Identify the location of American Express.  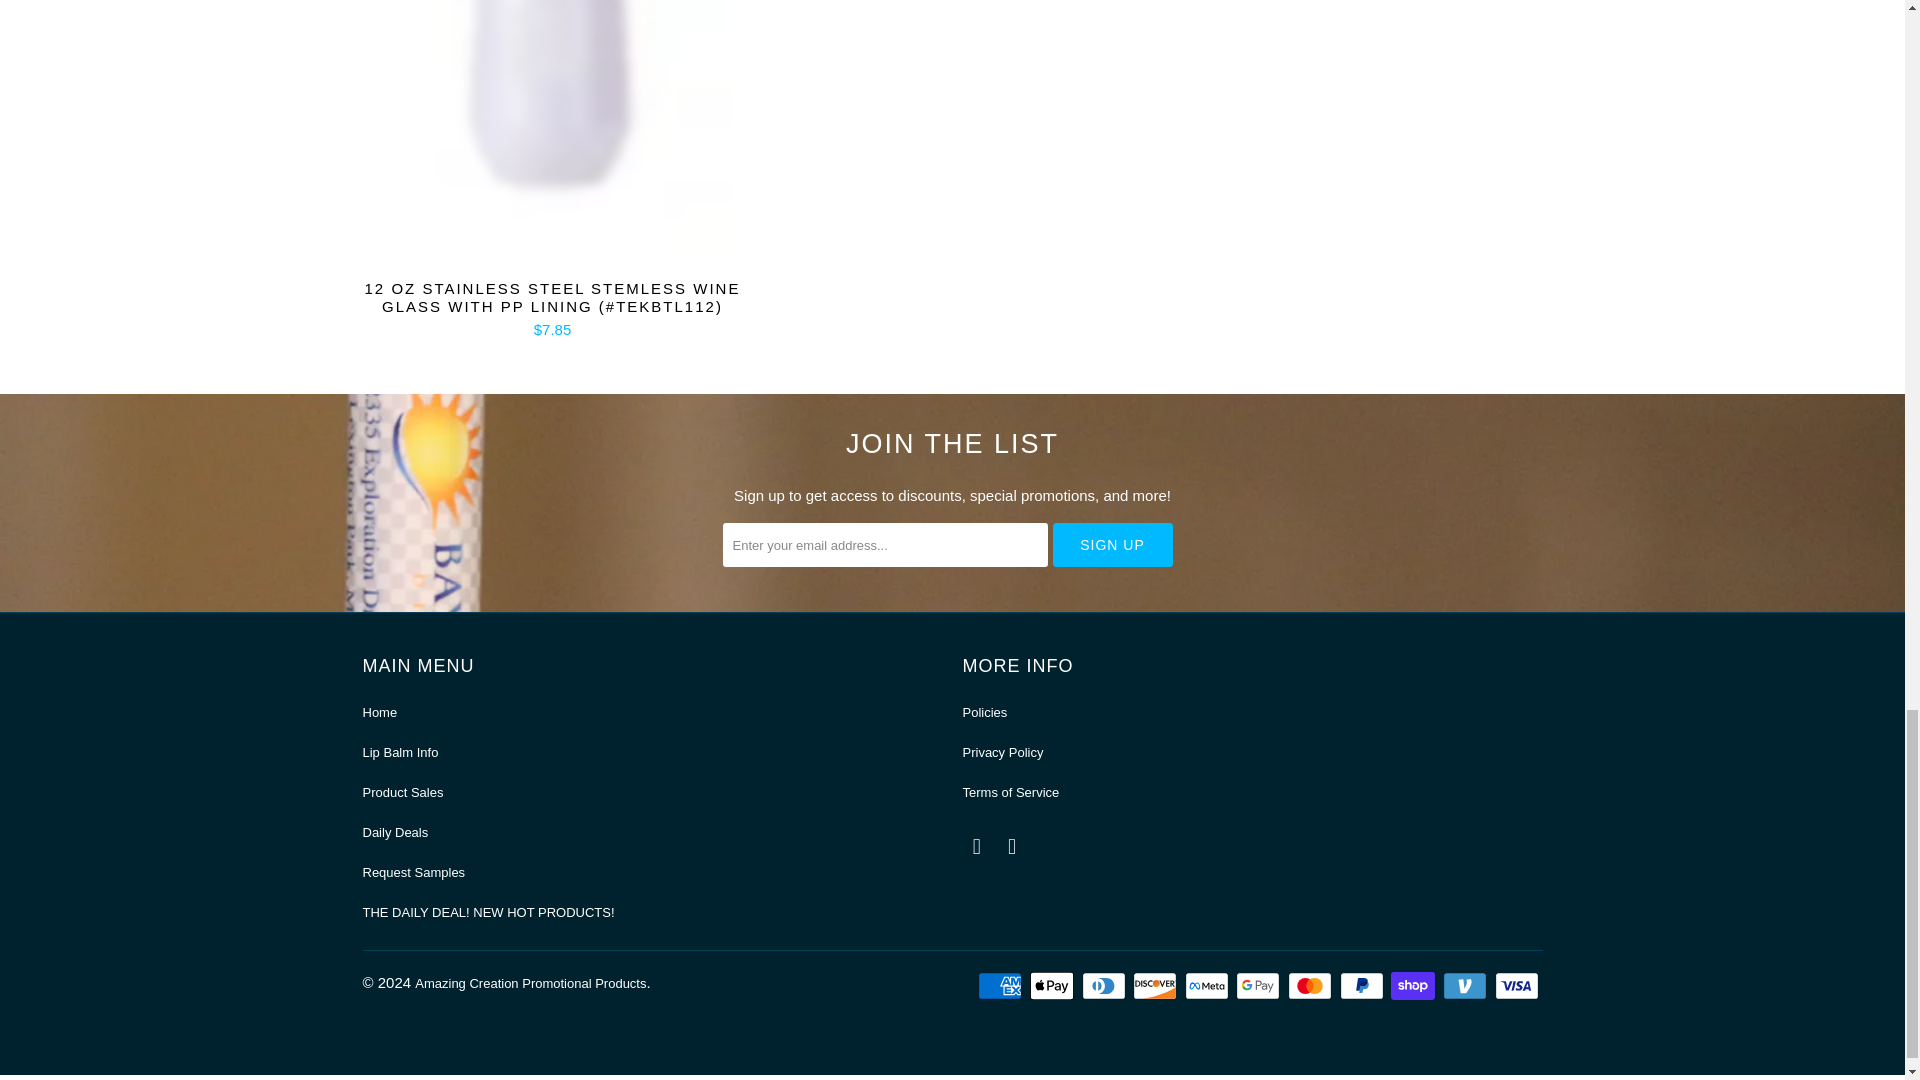
(1001, 986).